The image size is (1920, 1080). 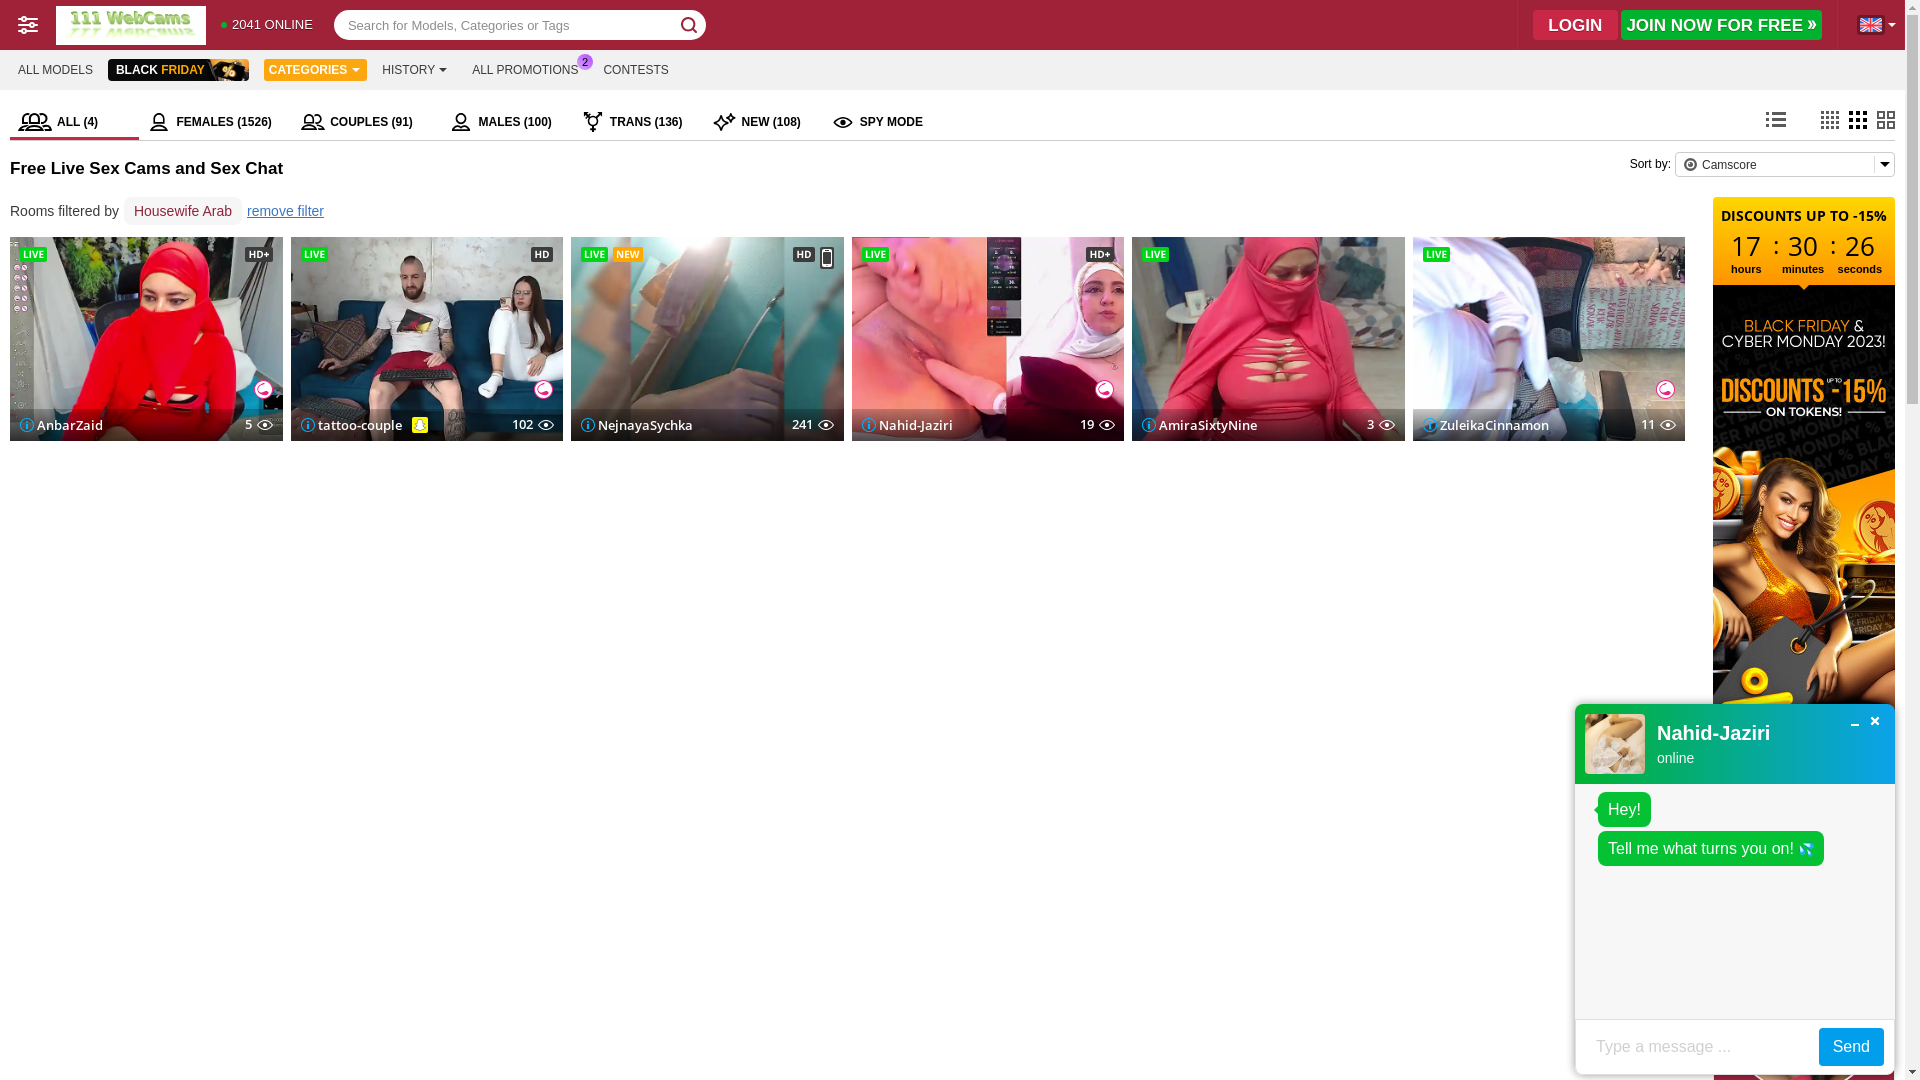 What do you see at coordinates (285, 212) in the screenshot?
I see `remove filter` at bounding box center [285, 212].